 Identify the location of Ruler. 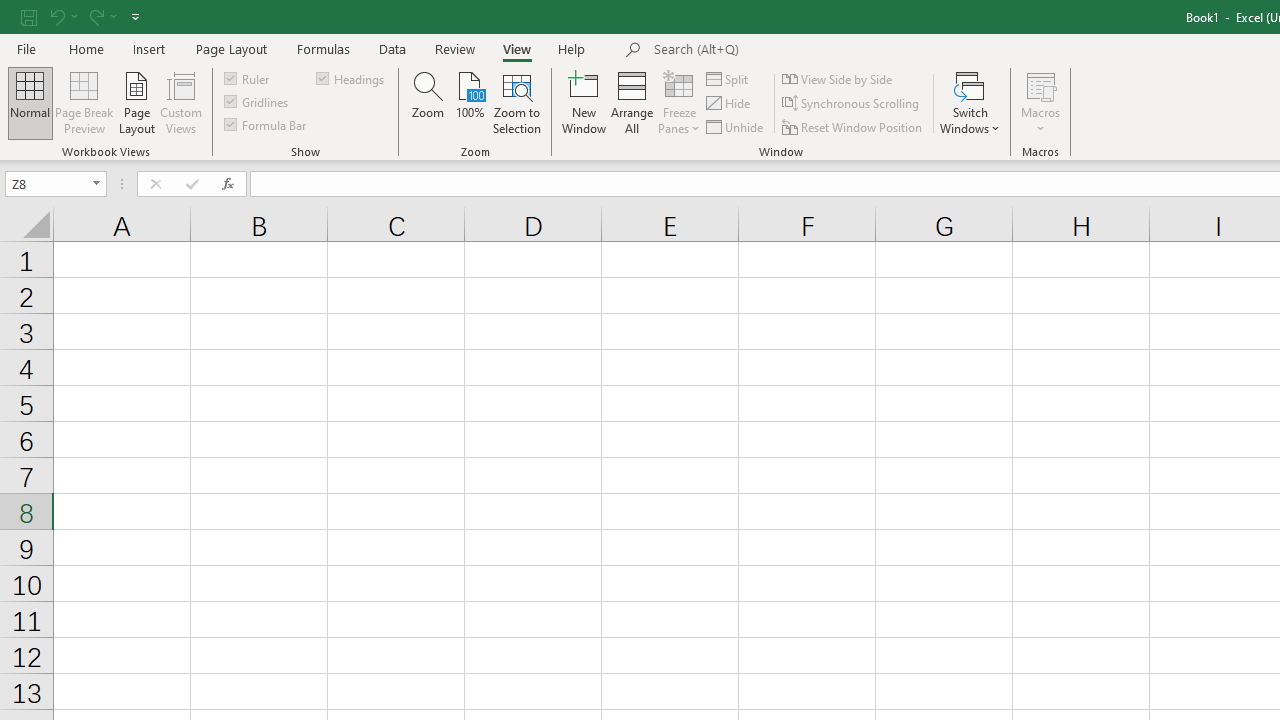
(248, 78).